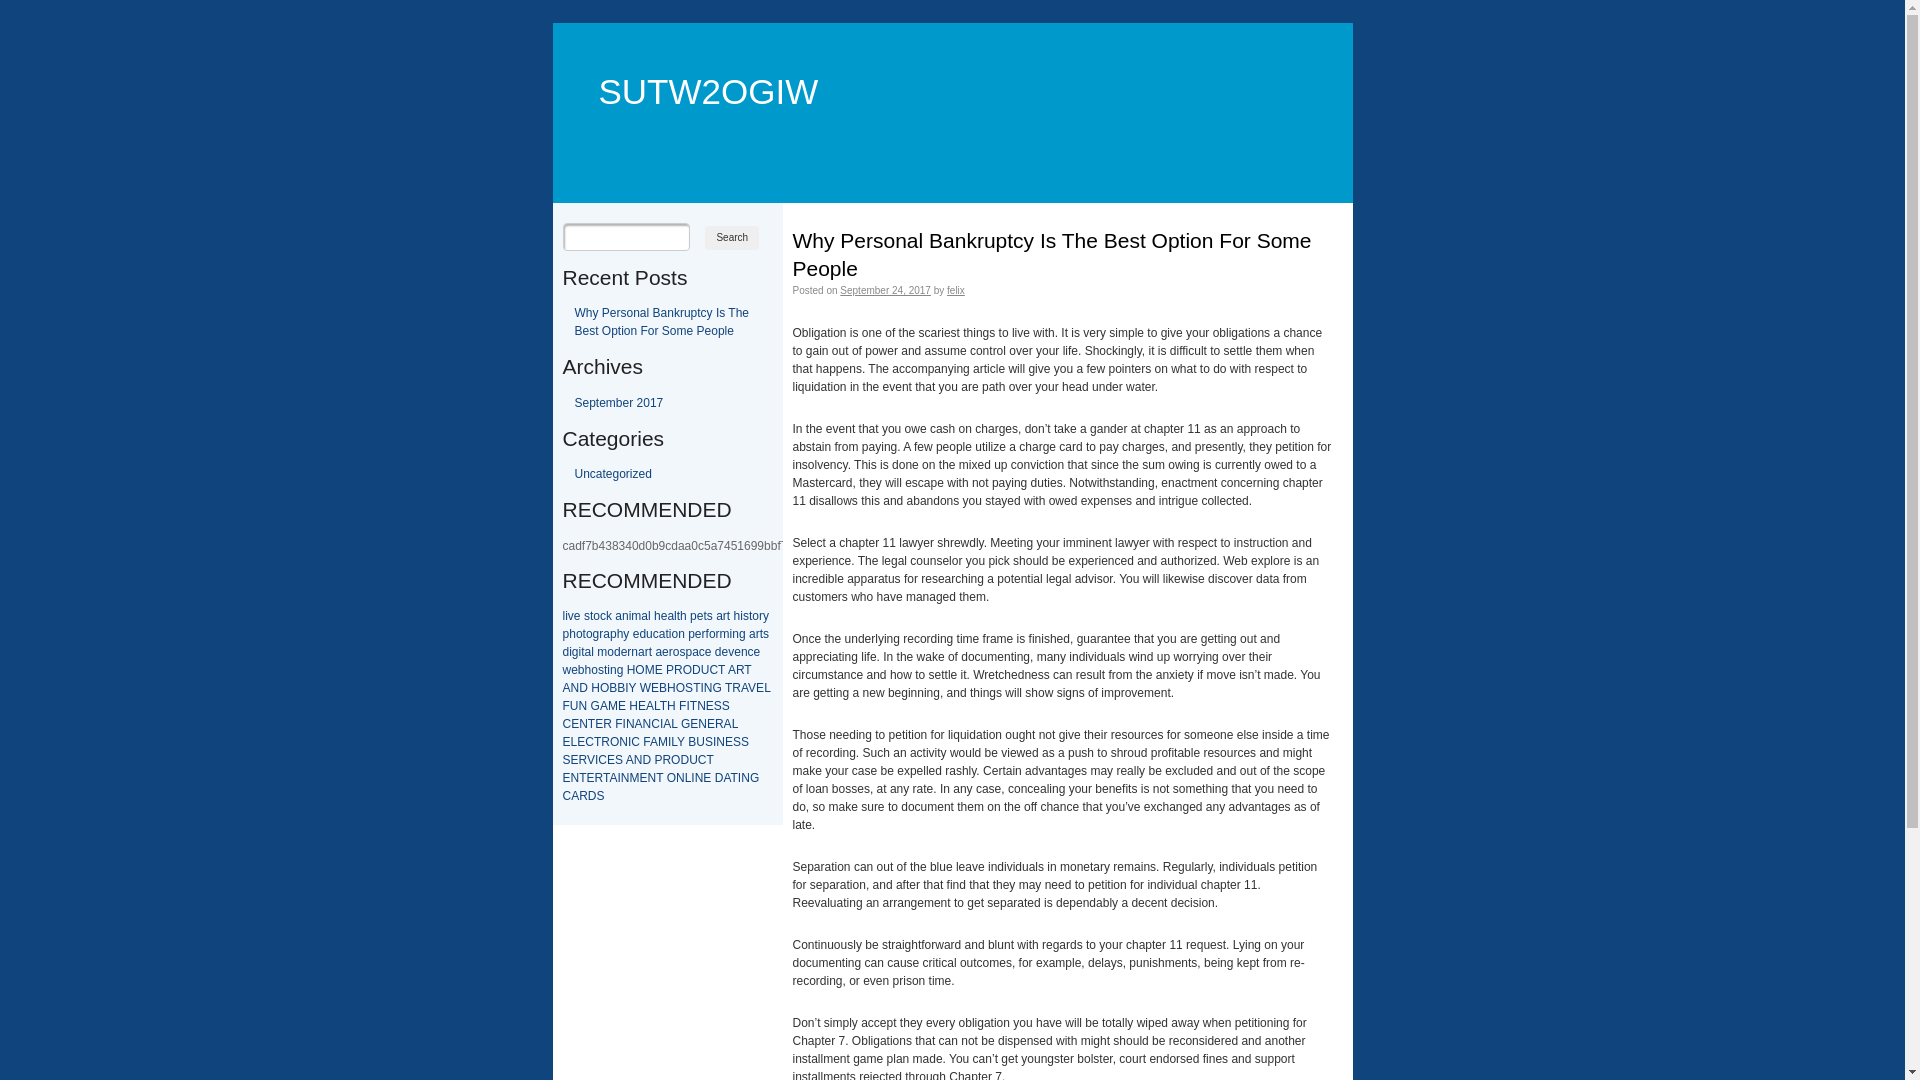 Image resolution: width=1920 pixels, height=1080 pixels. Describe the element at coordinates (674, 634) in the screenshot. I see `o` at that location.